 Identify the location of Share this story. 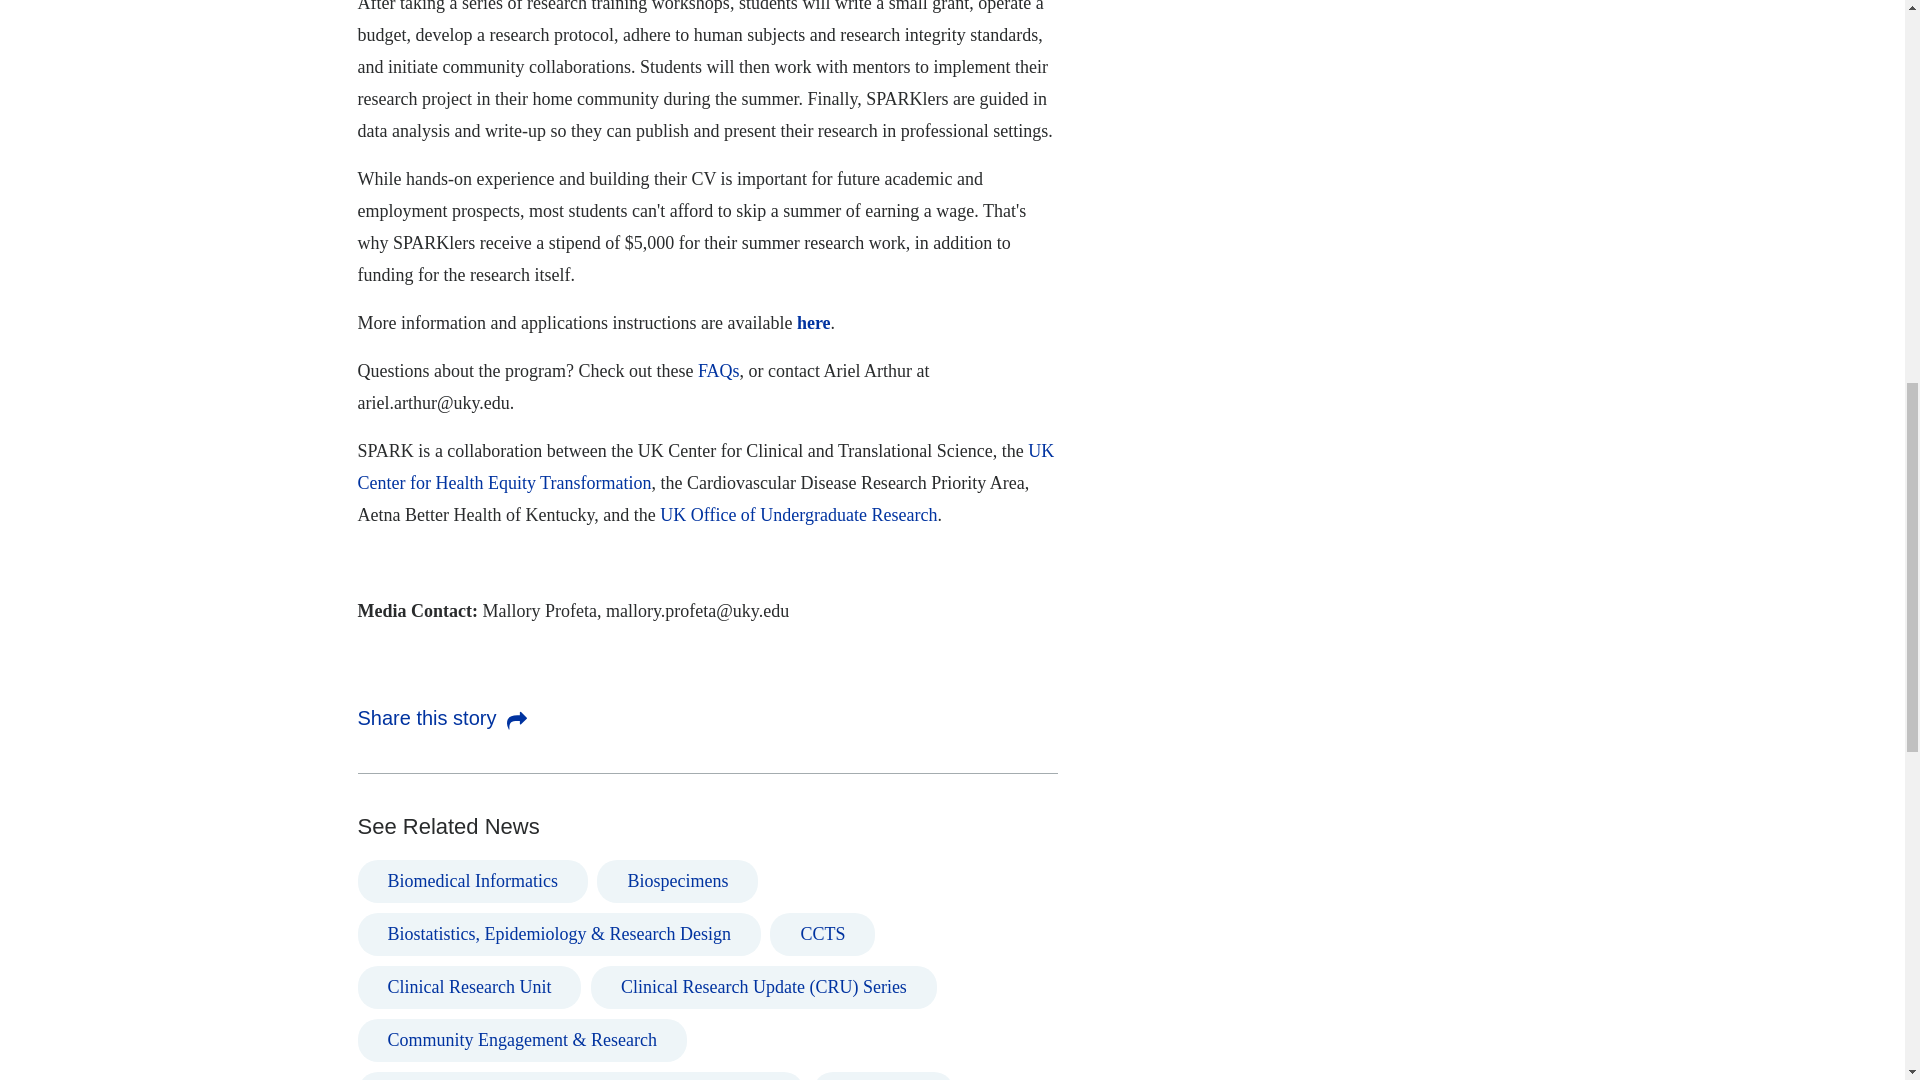
(442, 718).